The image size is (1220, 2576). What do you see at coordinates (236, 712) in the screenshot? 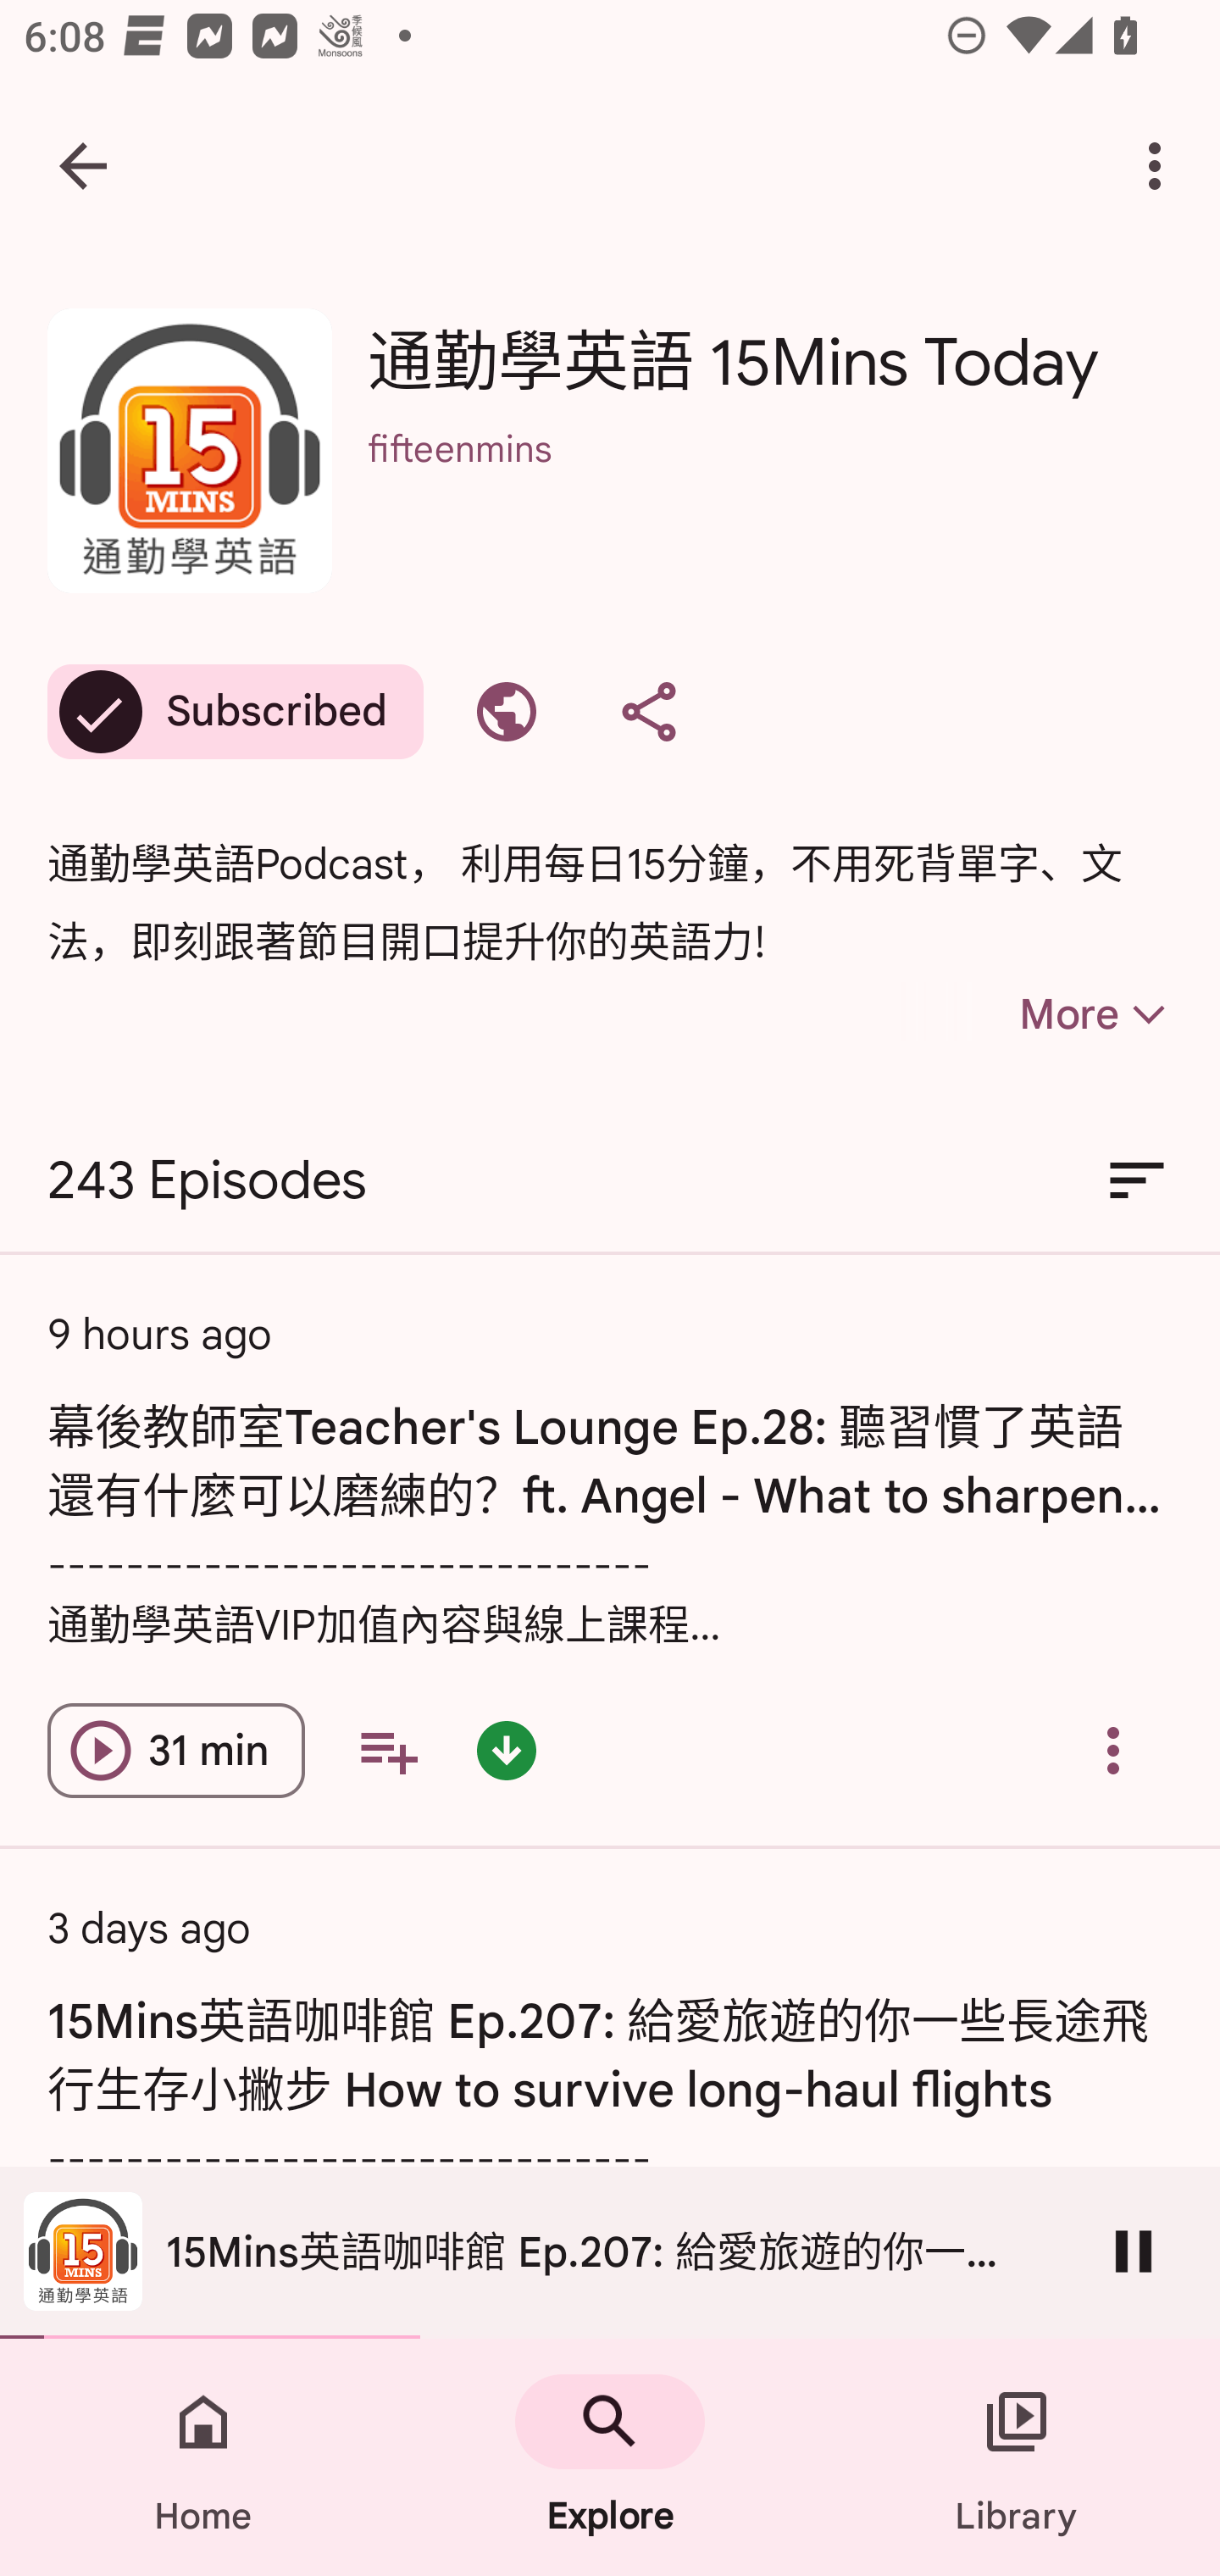
I see `Subscribed` at bounding box center [236, 712].